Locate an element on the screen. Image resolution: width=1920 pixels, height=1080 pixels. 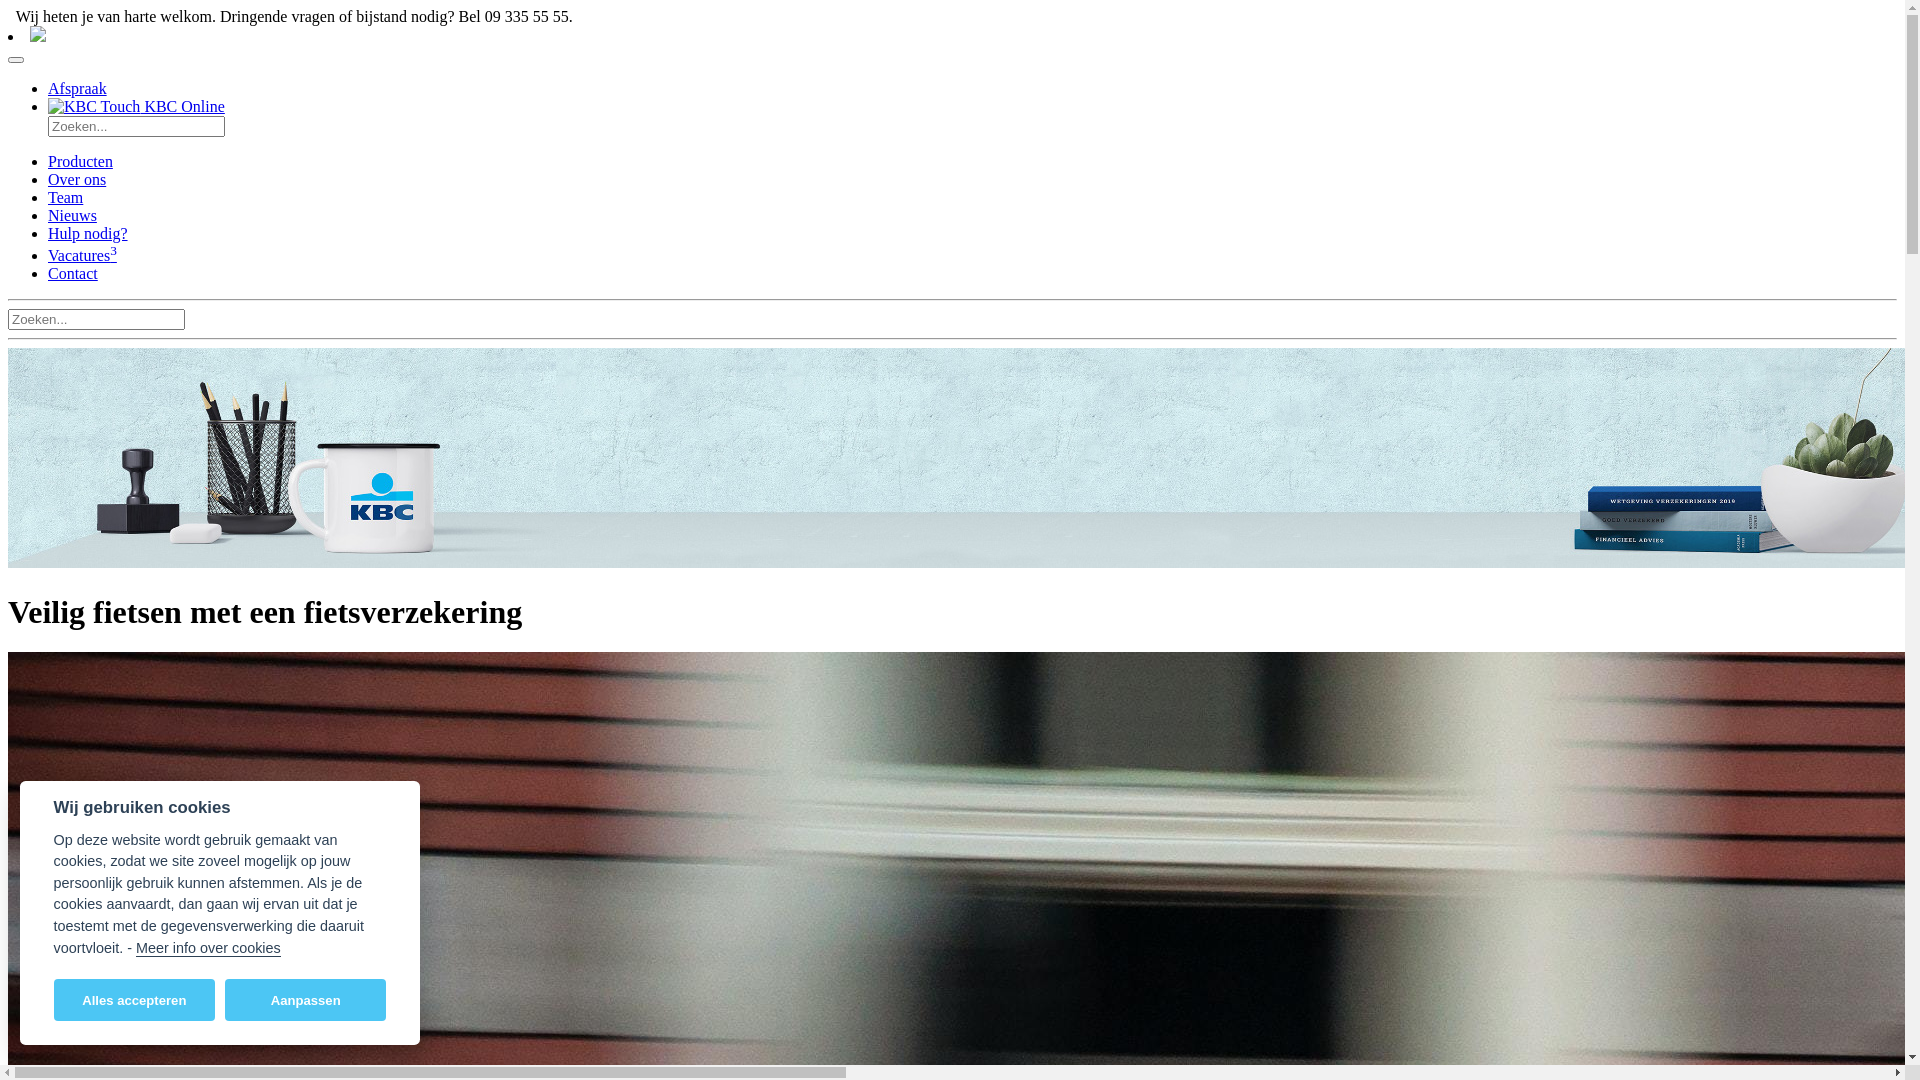
Hulp nodig? is located at coordinates (88, 234).